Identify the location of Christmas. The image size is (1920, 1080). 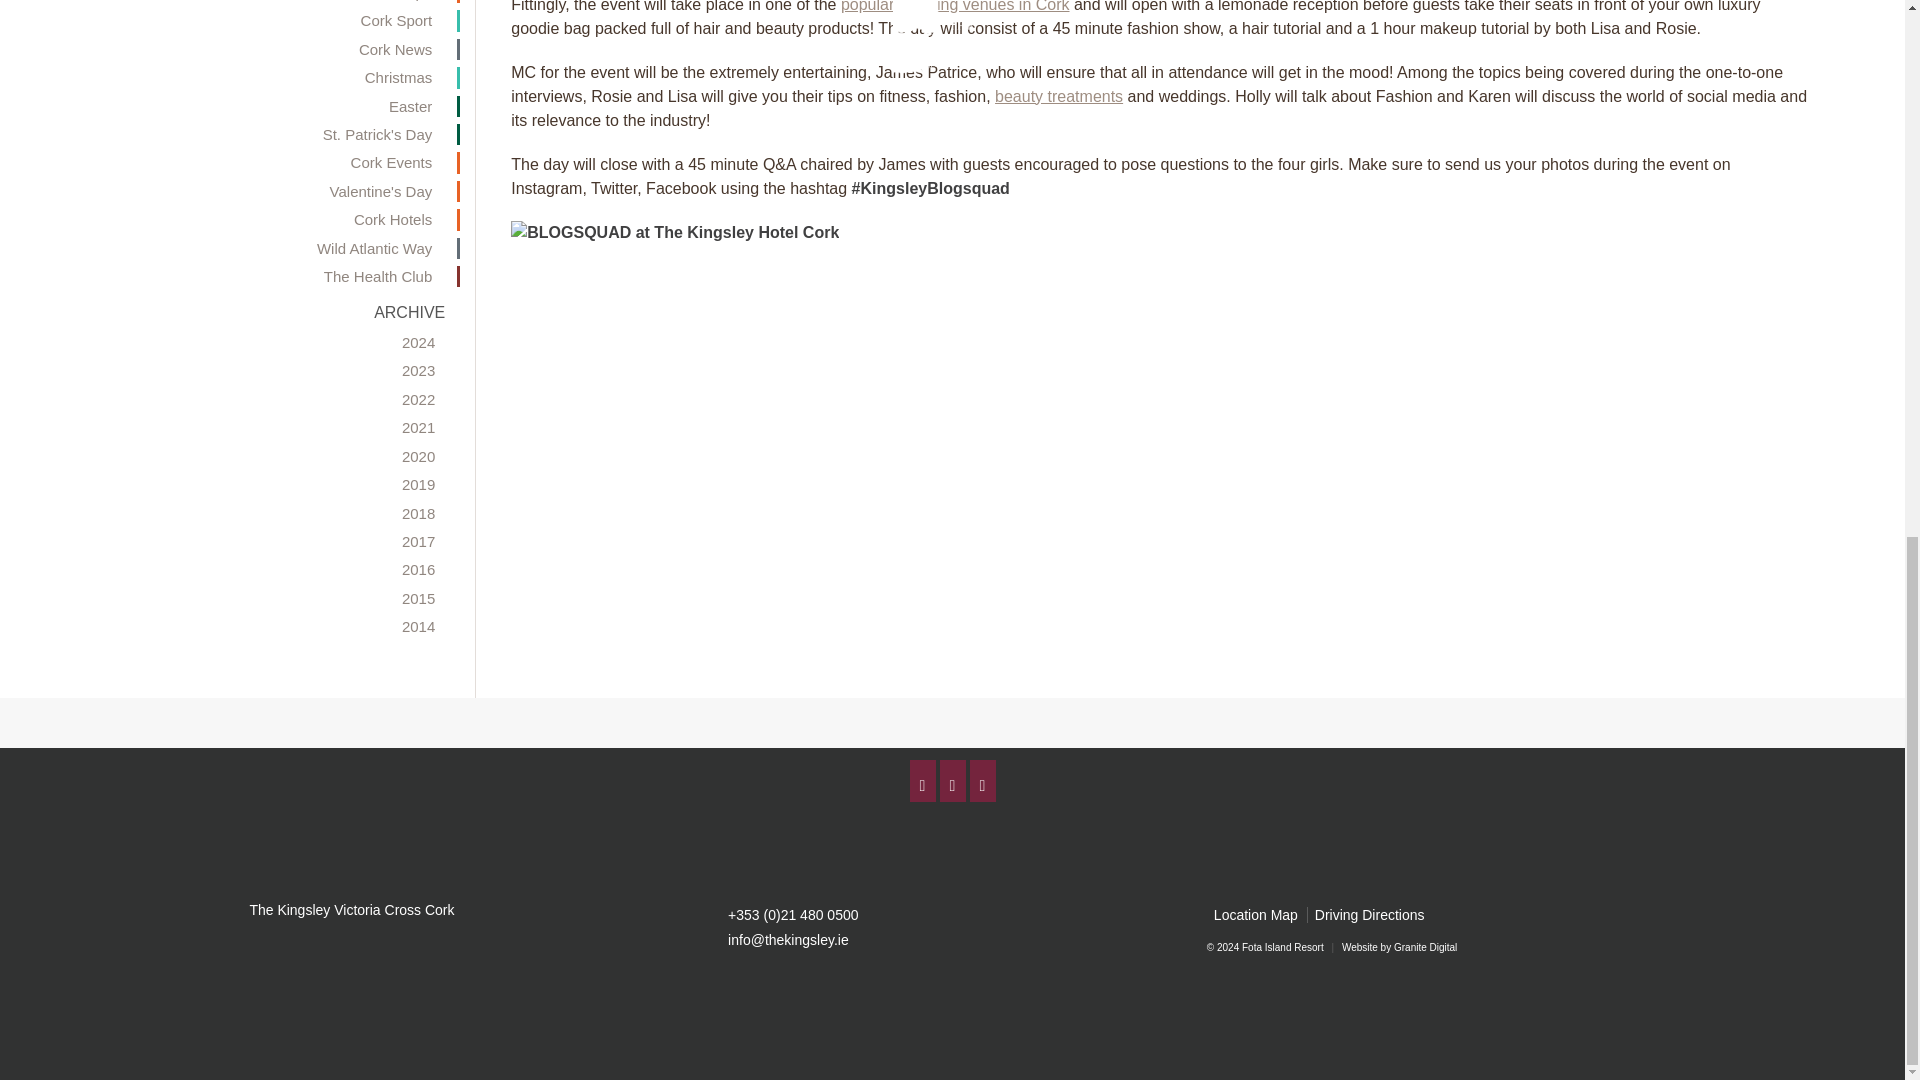
(236, 76).